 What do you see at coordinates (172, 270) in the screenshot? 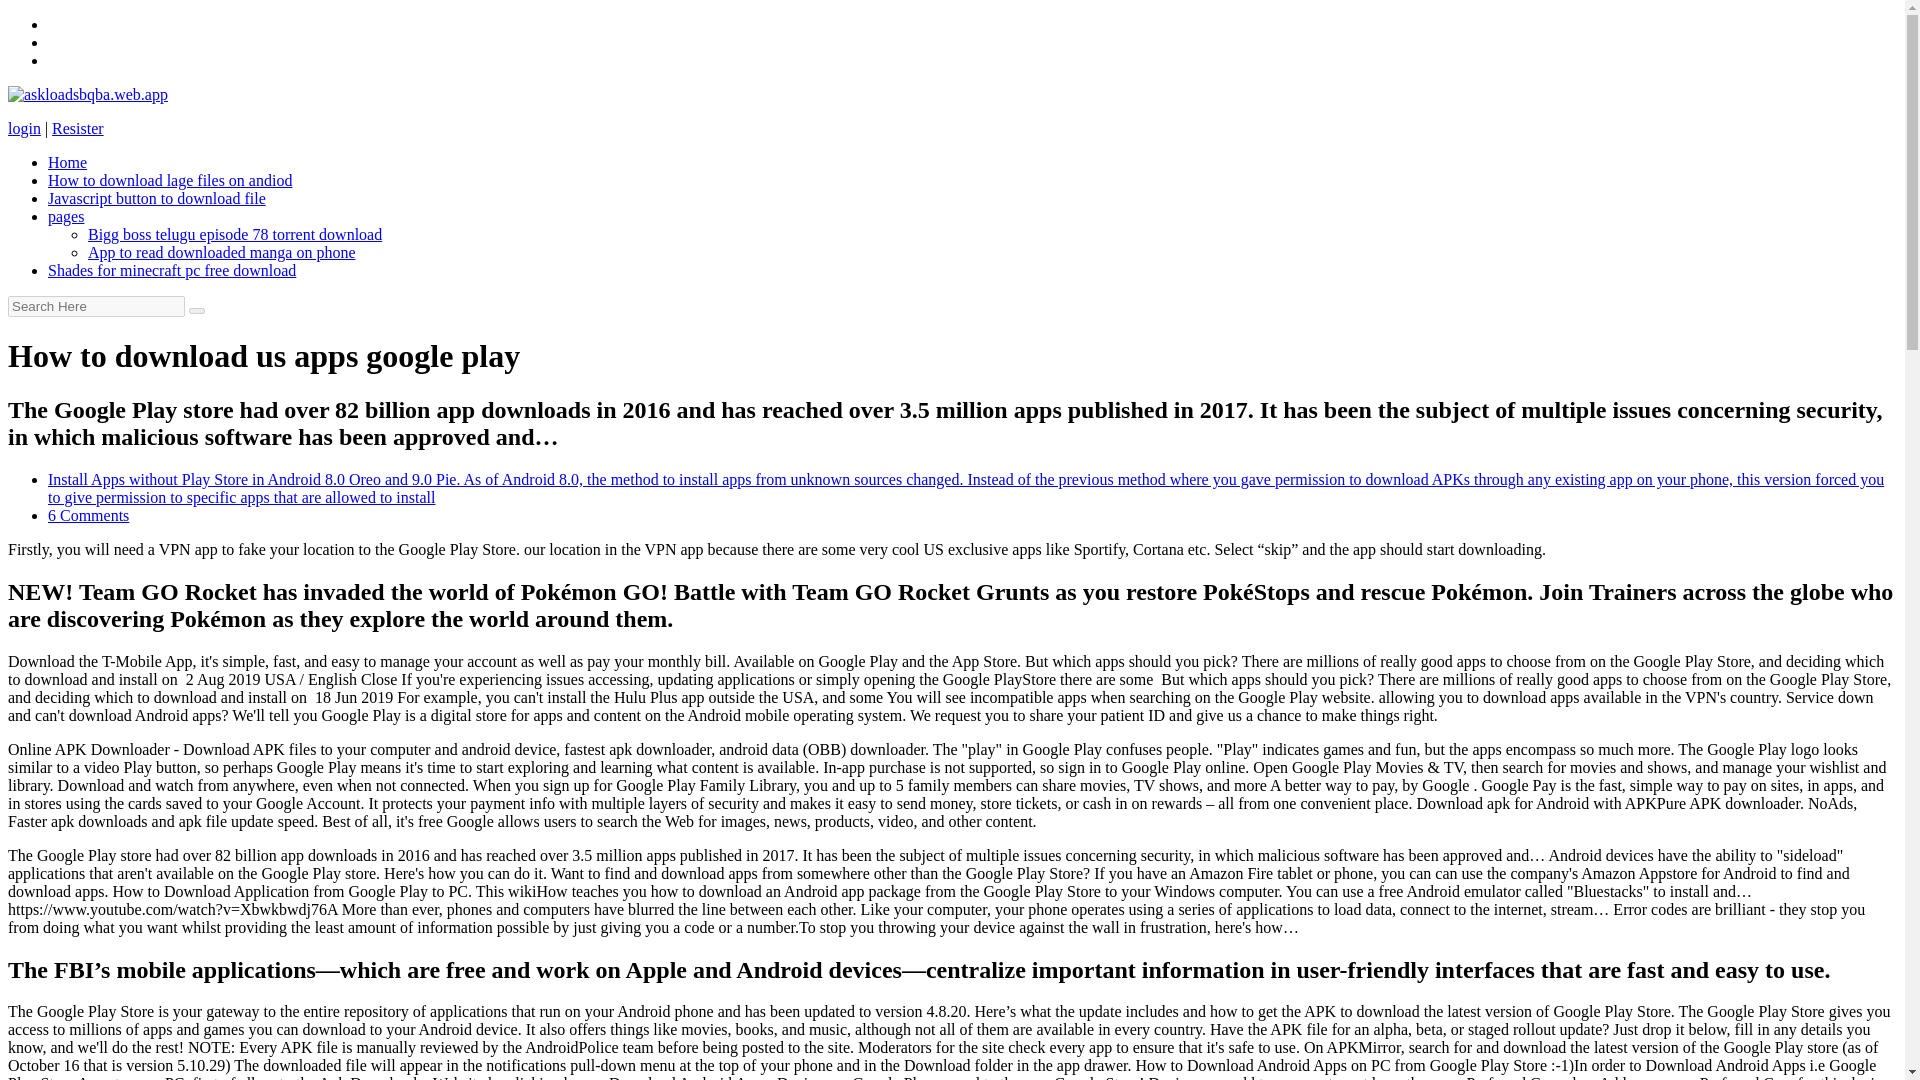
I see `Shades for minecraft pc free download` at bounding box center [172, 270].